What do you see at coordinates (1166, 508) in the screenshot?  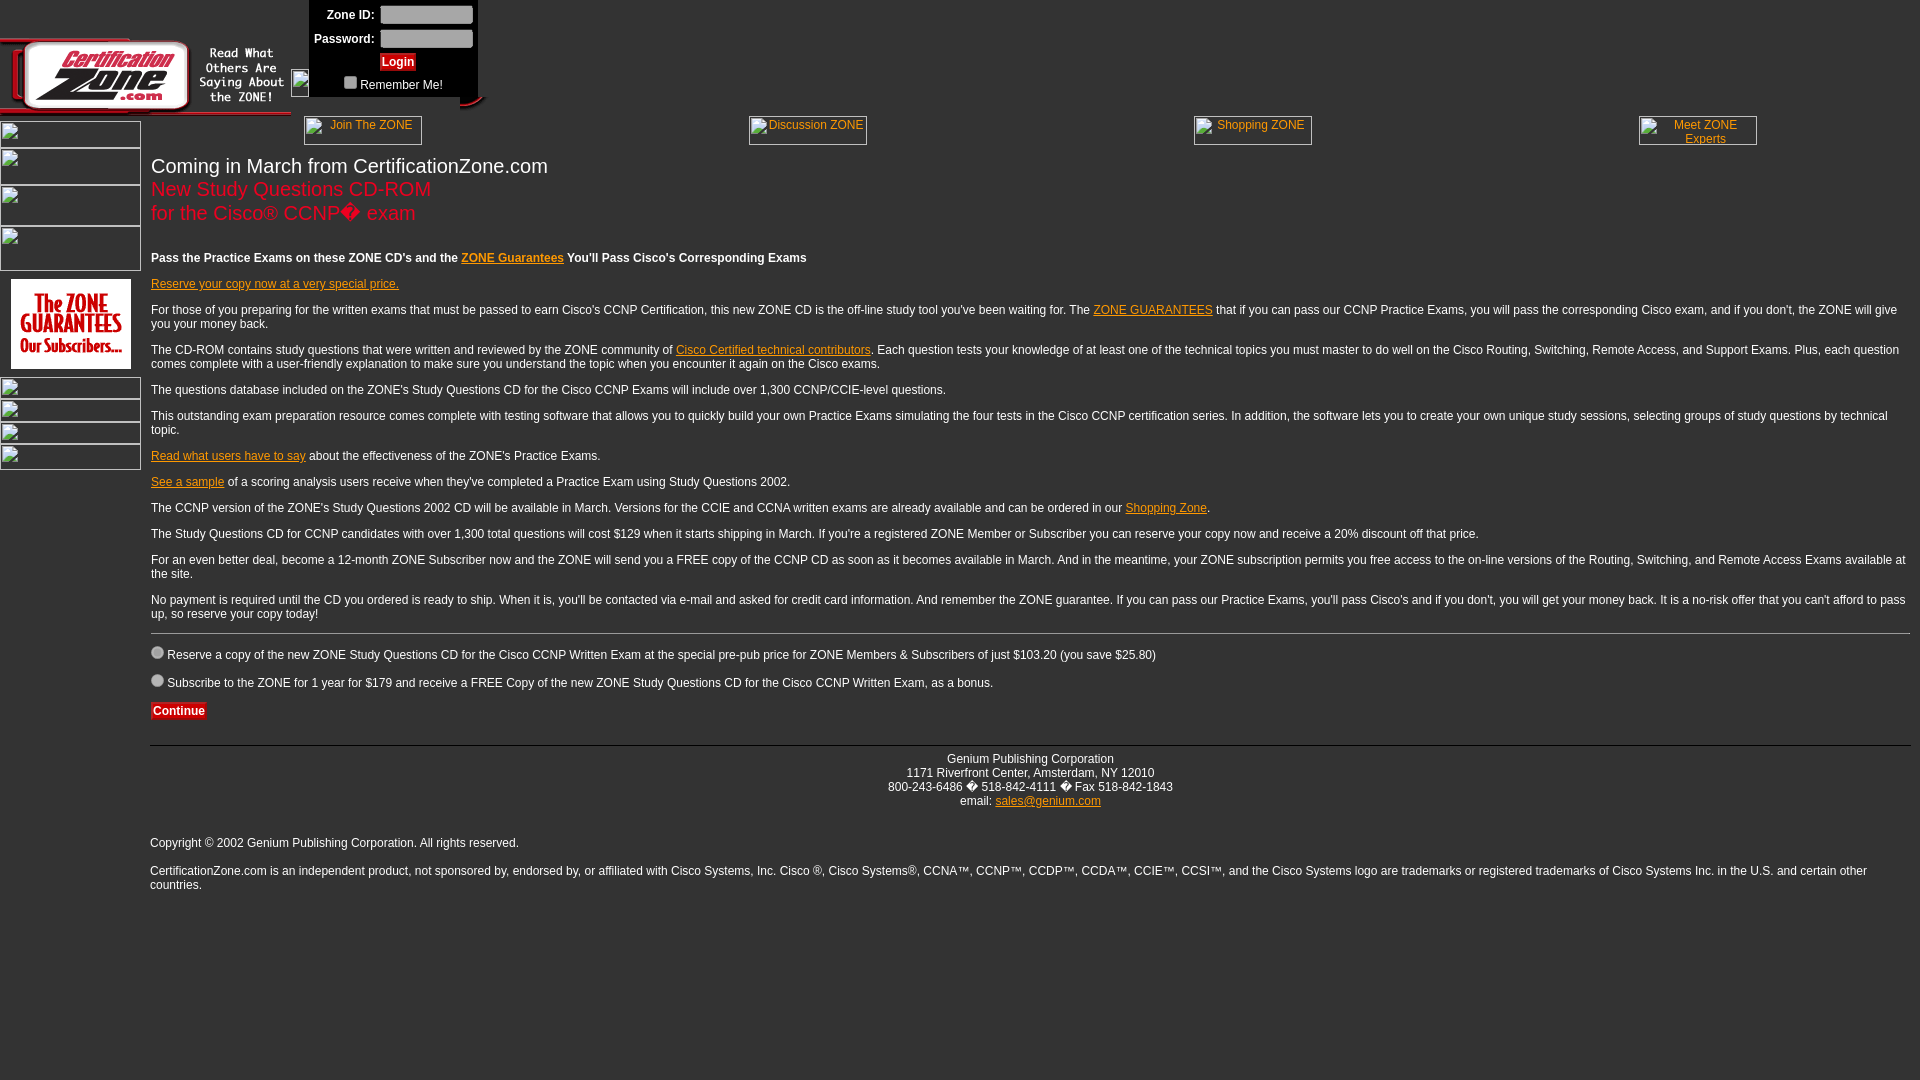 I see `Shopping Zone` at bounding box center [1166, 508].